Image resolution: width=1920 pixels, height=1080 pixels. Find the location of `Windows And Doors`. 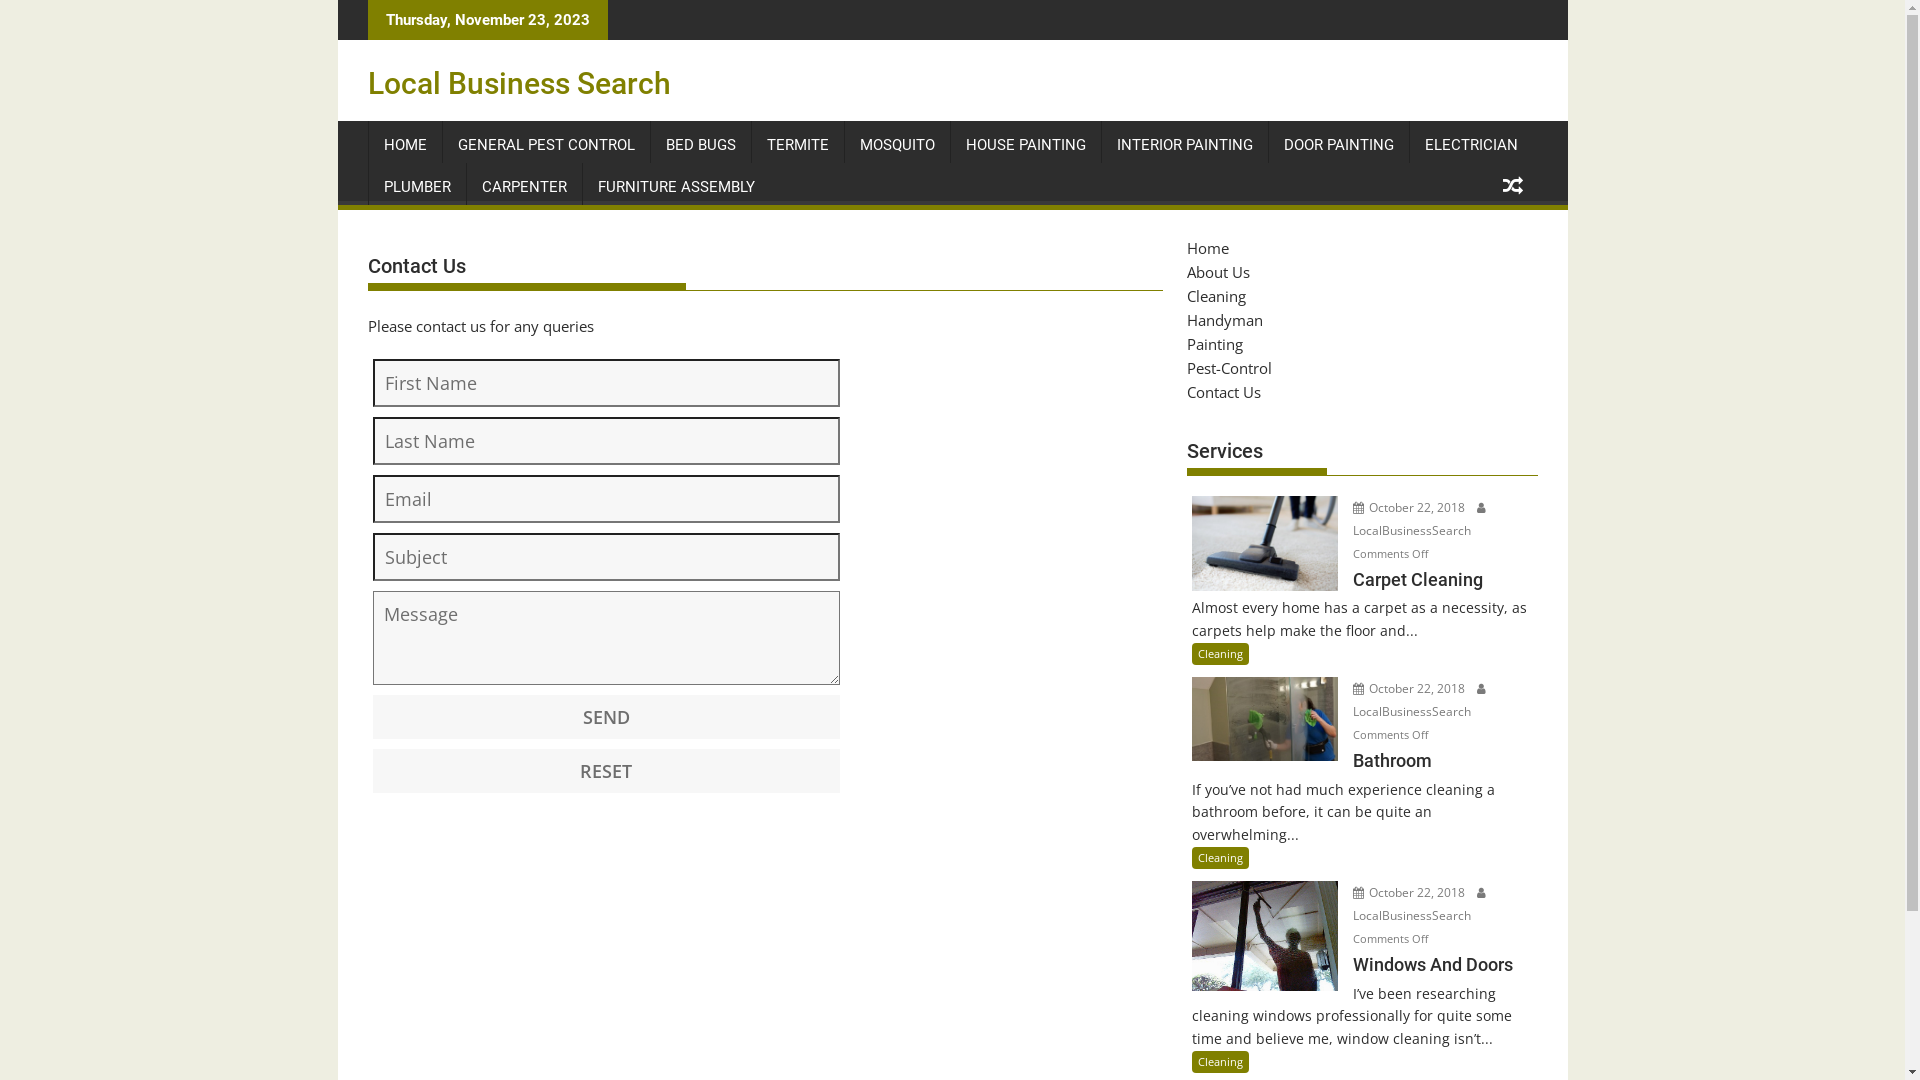

Windows And Doors is located at coordinates (1362, 978).